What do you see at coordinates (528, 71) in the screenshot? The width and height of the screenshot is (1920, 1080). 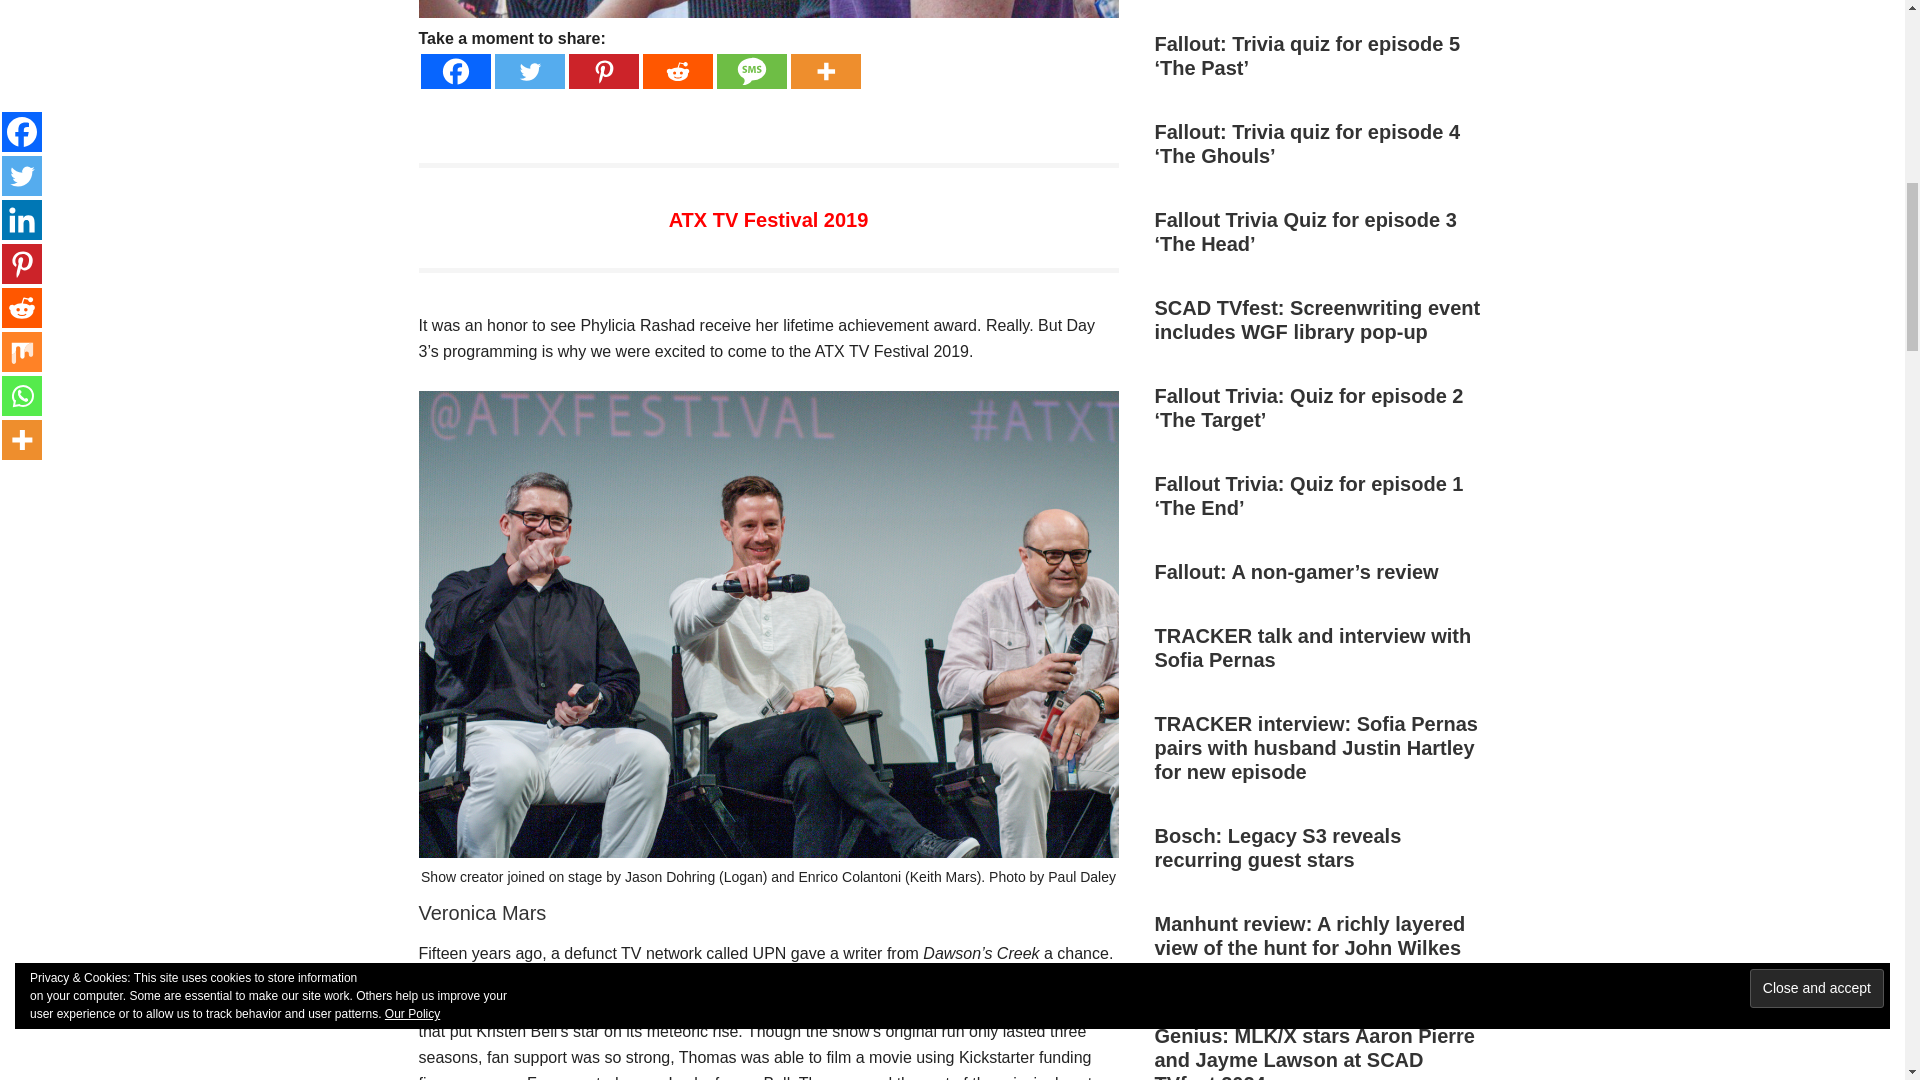 I see `Twitter` at bounding box center [528, 71].